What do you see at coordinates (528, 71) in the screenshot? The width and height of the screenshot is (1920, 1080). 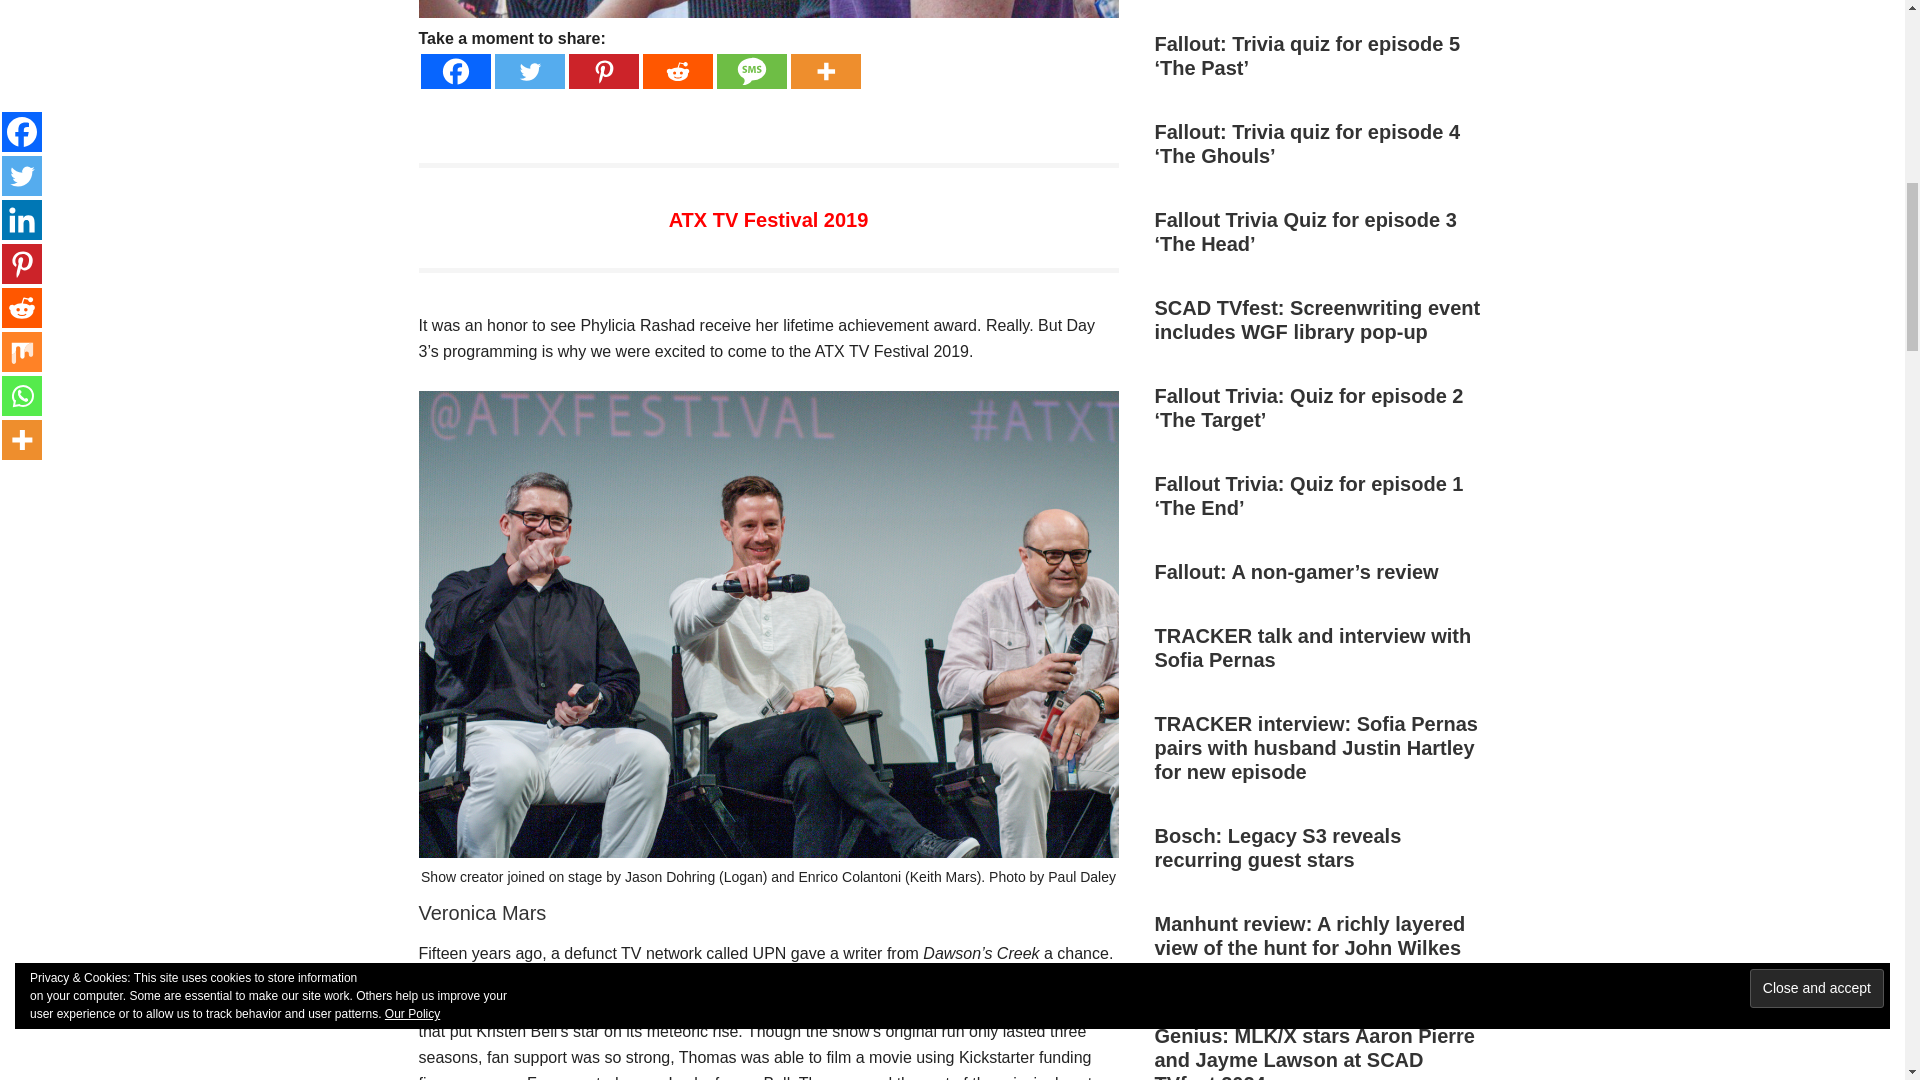 I see `Twitter` at bounding box center [528, 71].